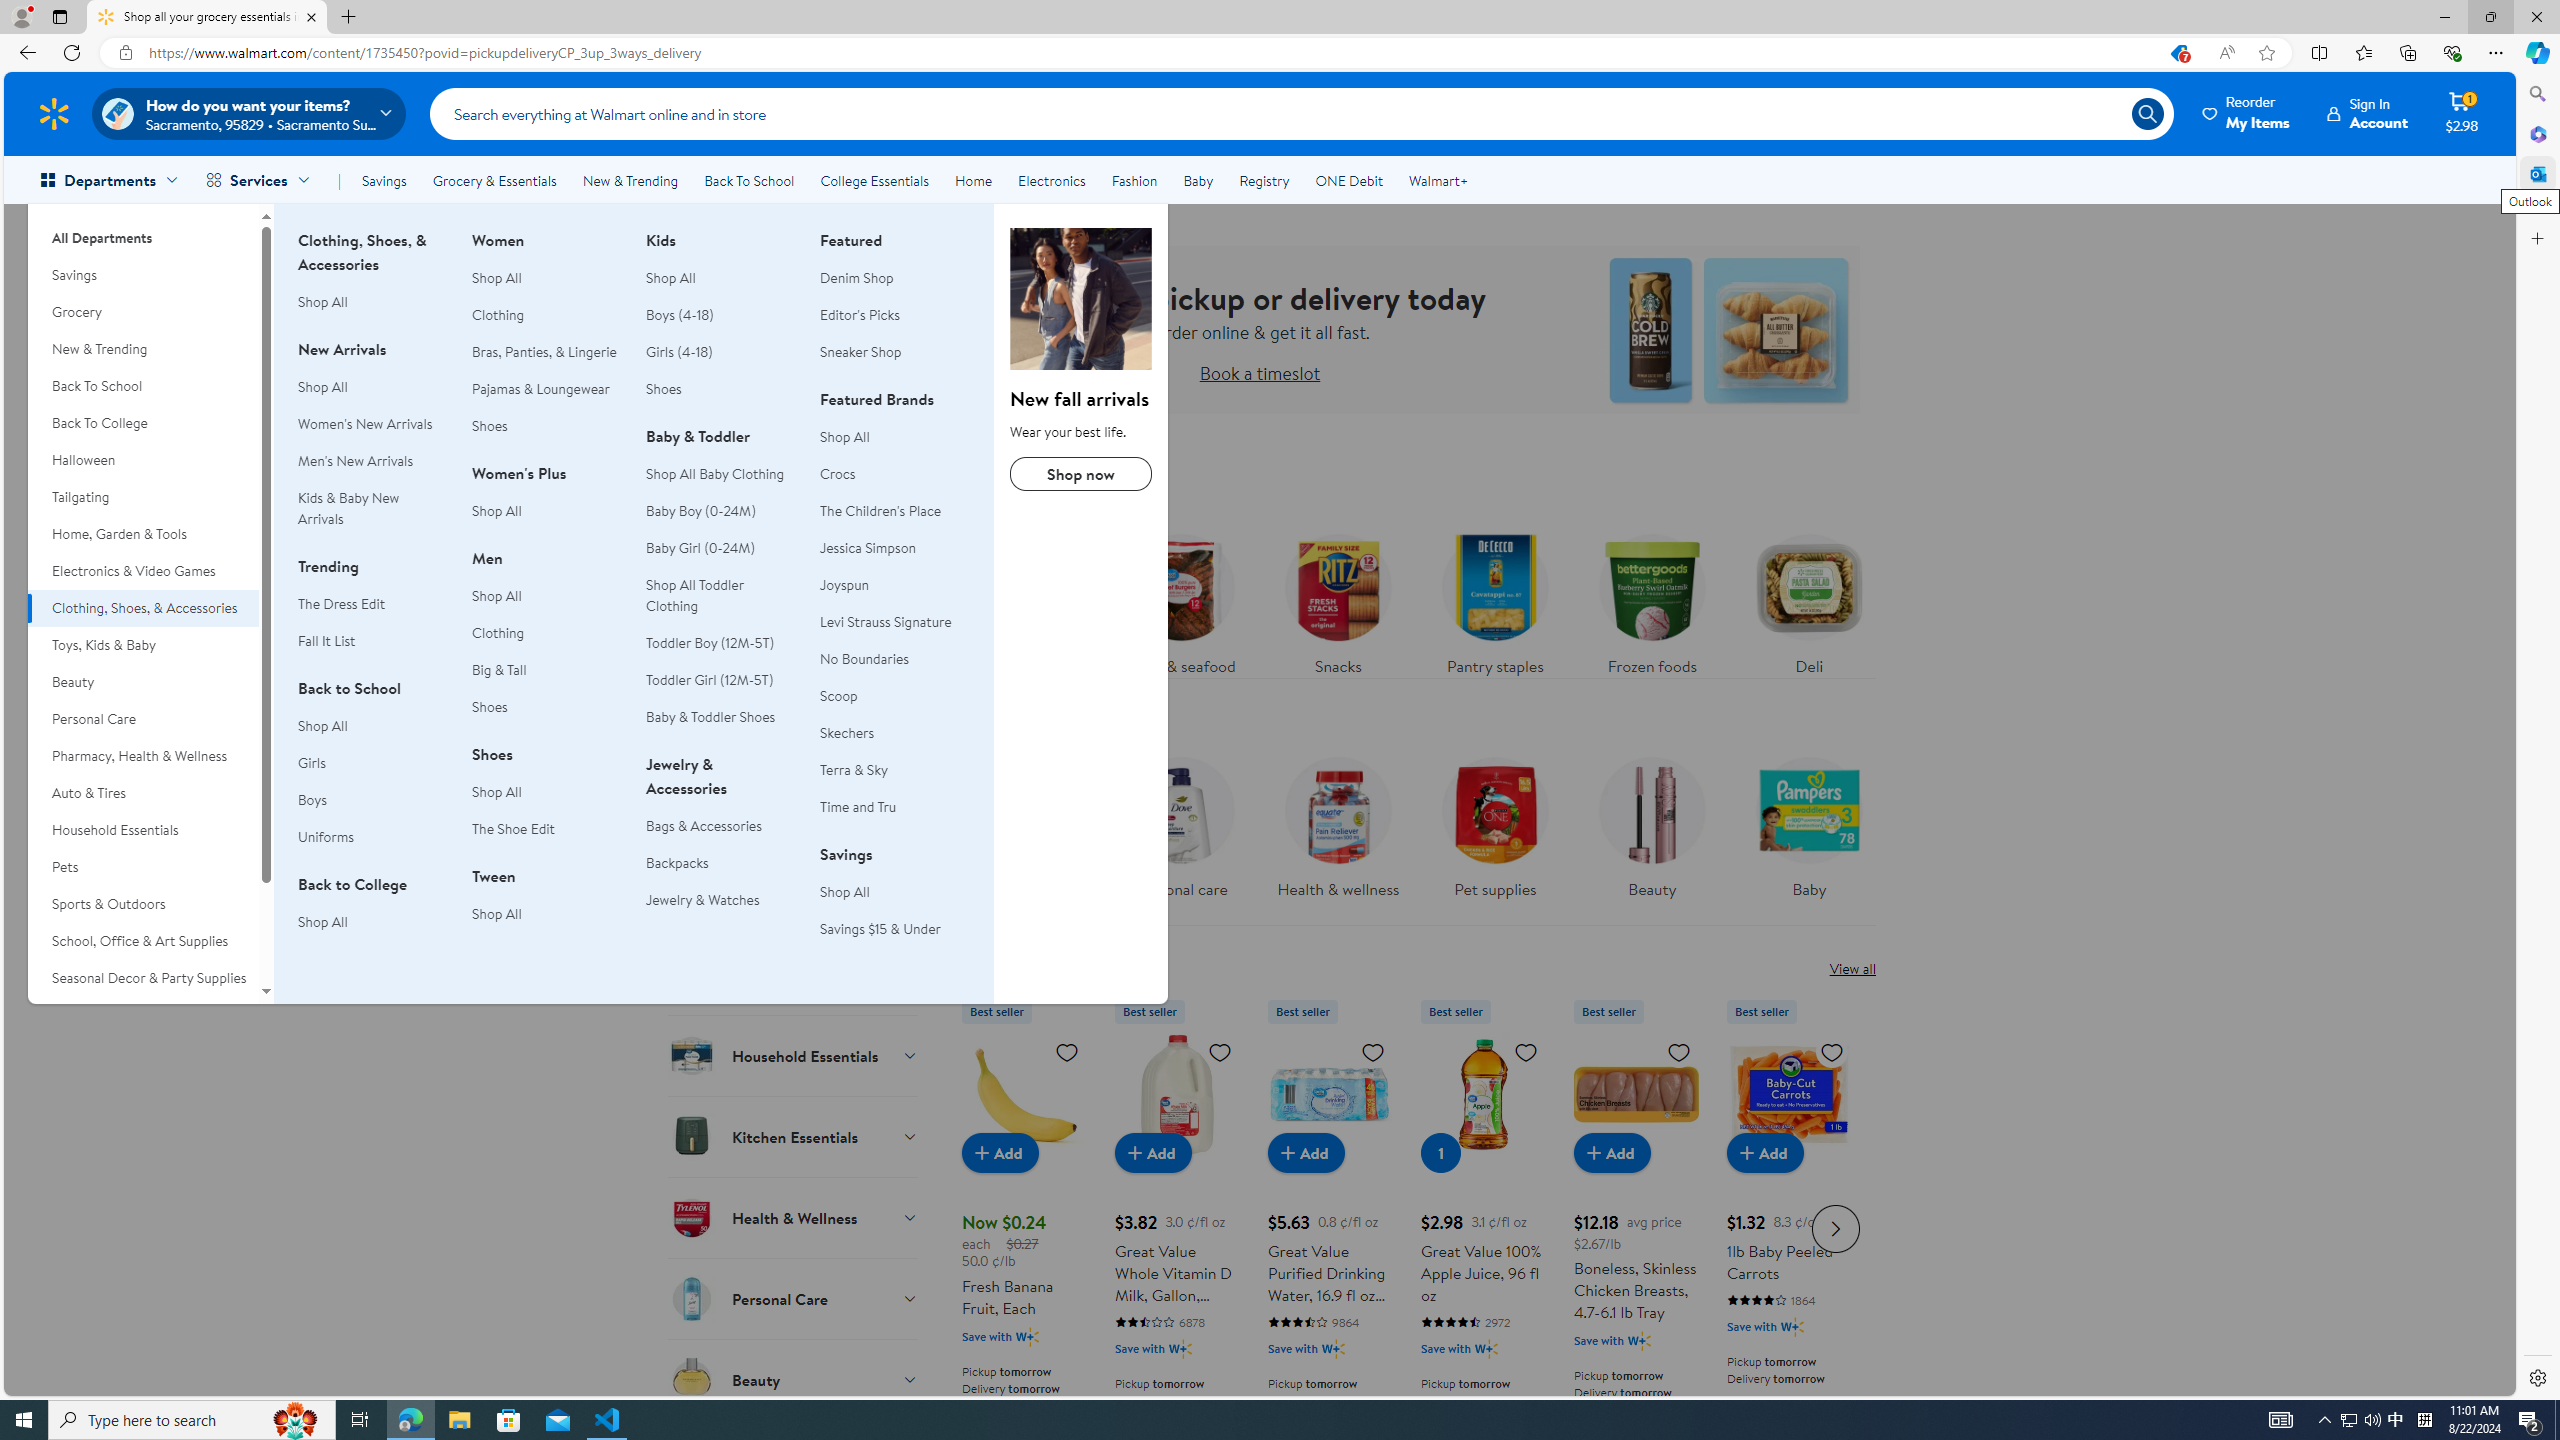 The width and height of the screenshot is (2560, 1440). Describe the element at coordinates (720, 680) in the screenshot. I see `Toddler Girl (12M-5T)` at that location.